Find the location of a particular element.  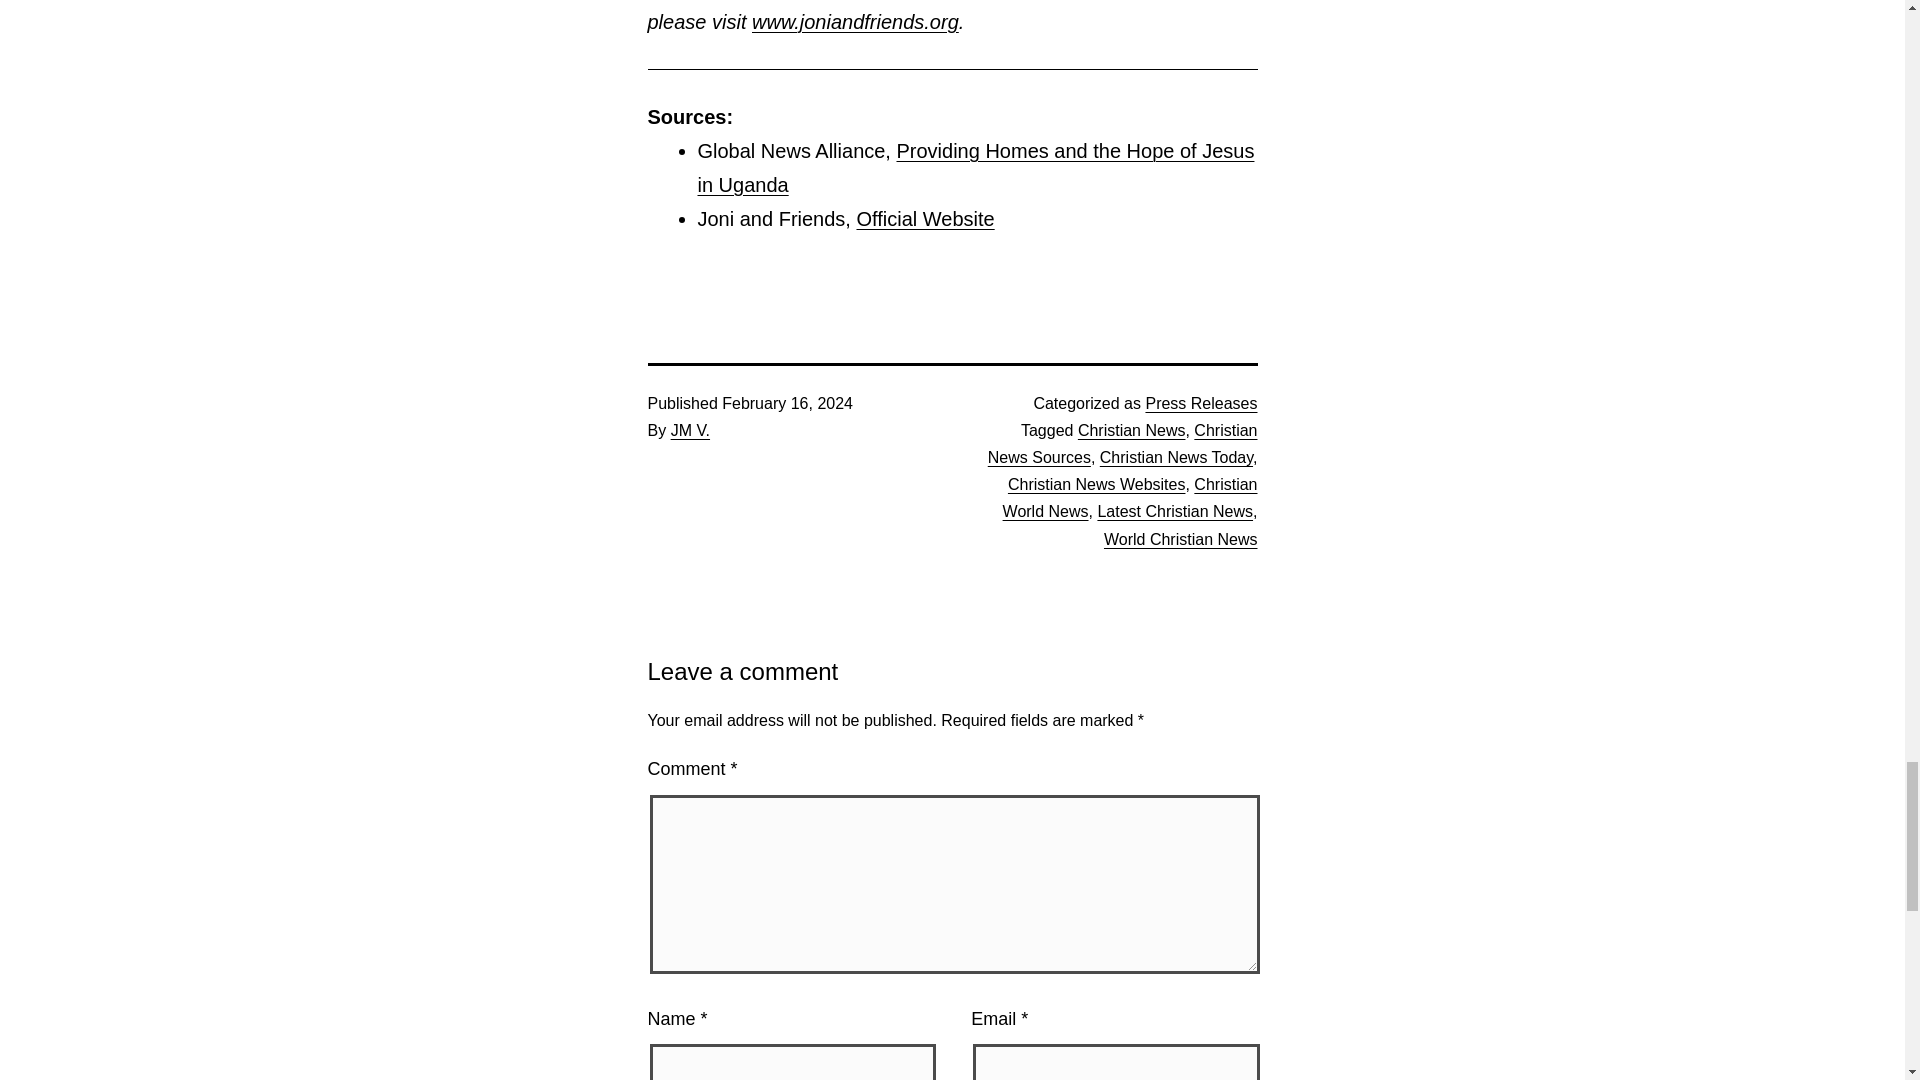

Latest Christian News is located at coordinates (1174, 511).